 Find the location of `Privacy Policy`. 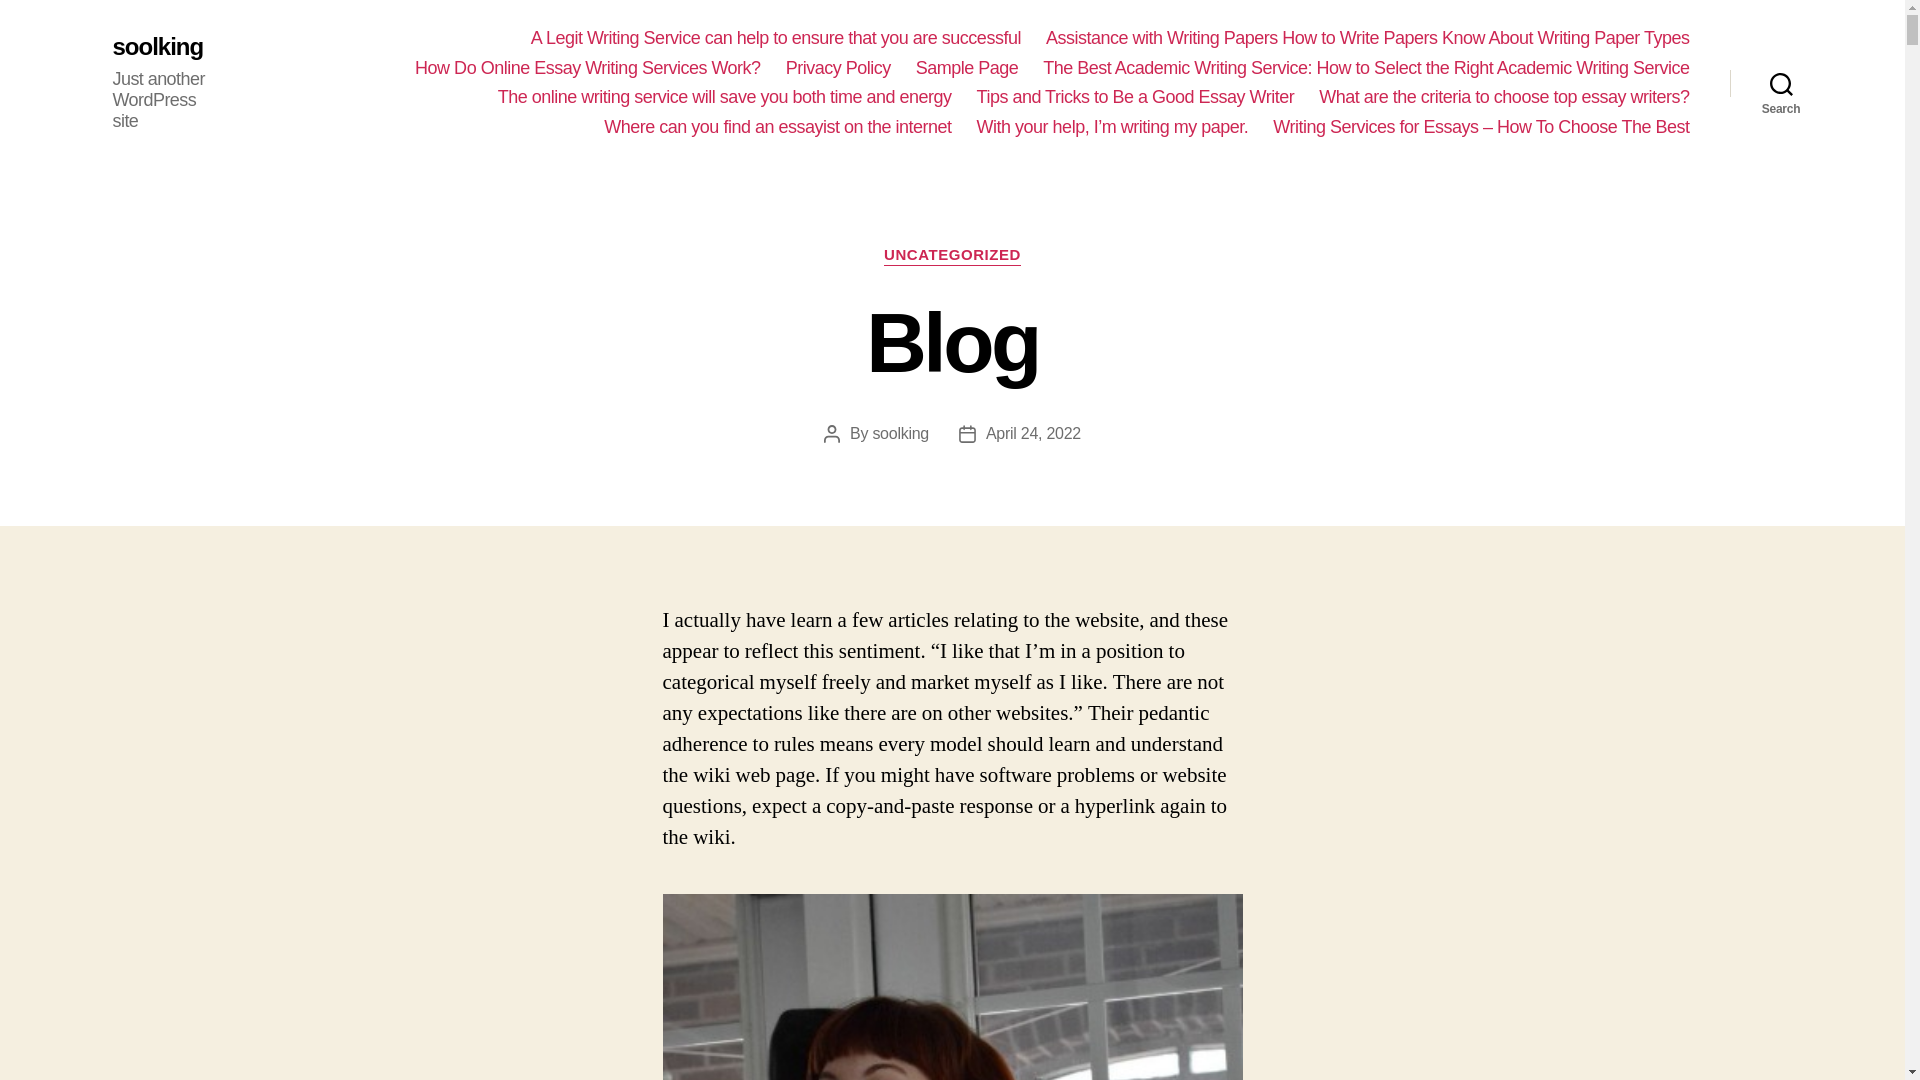

Privacy Policy is located at coordinates (838, 68).